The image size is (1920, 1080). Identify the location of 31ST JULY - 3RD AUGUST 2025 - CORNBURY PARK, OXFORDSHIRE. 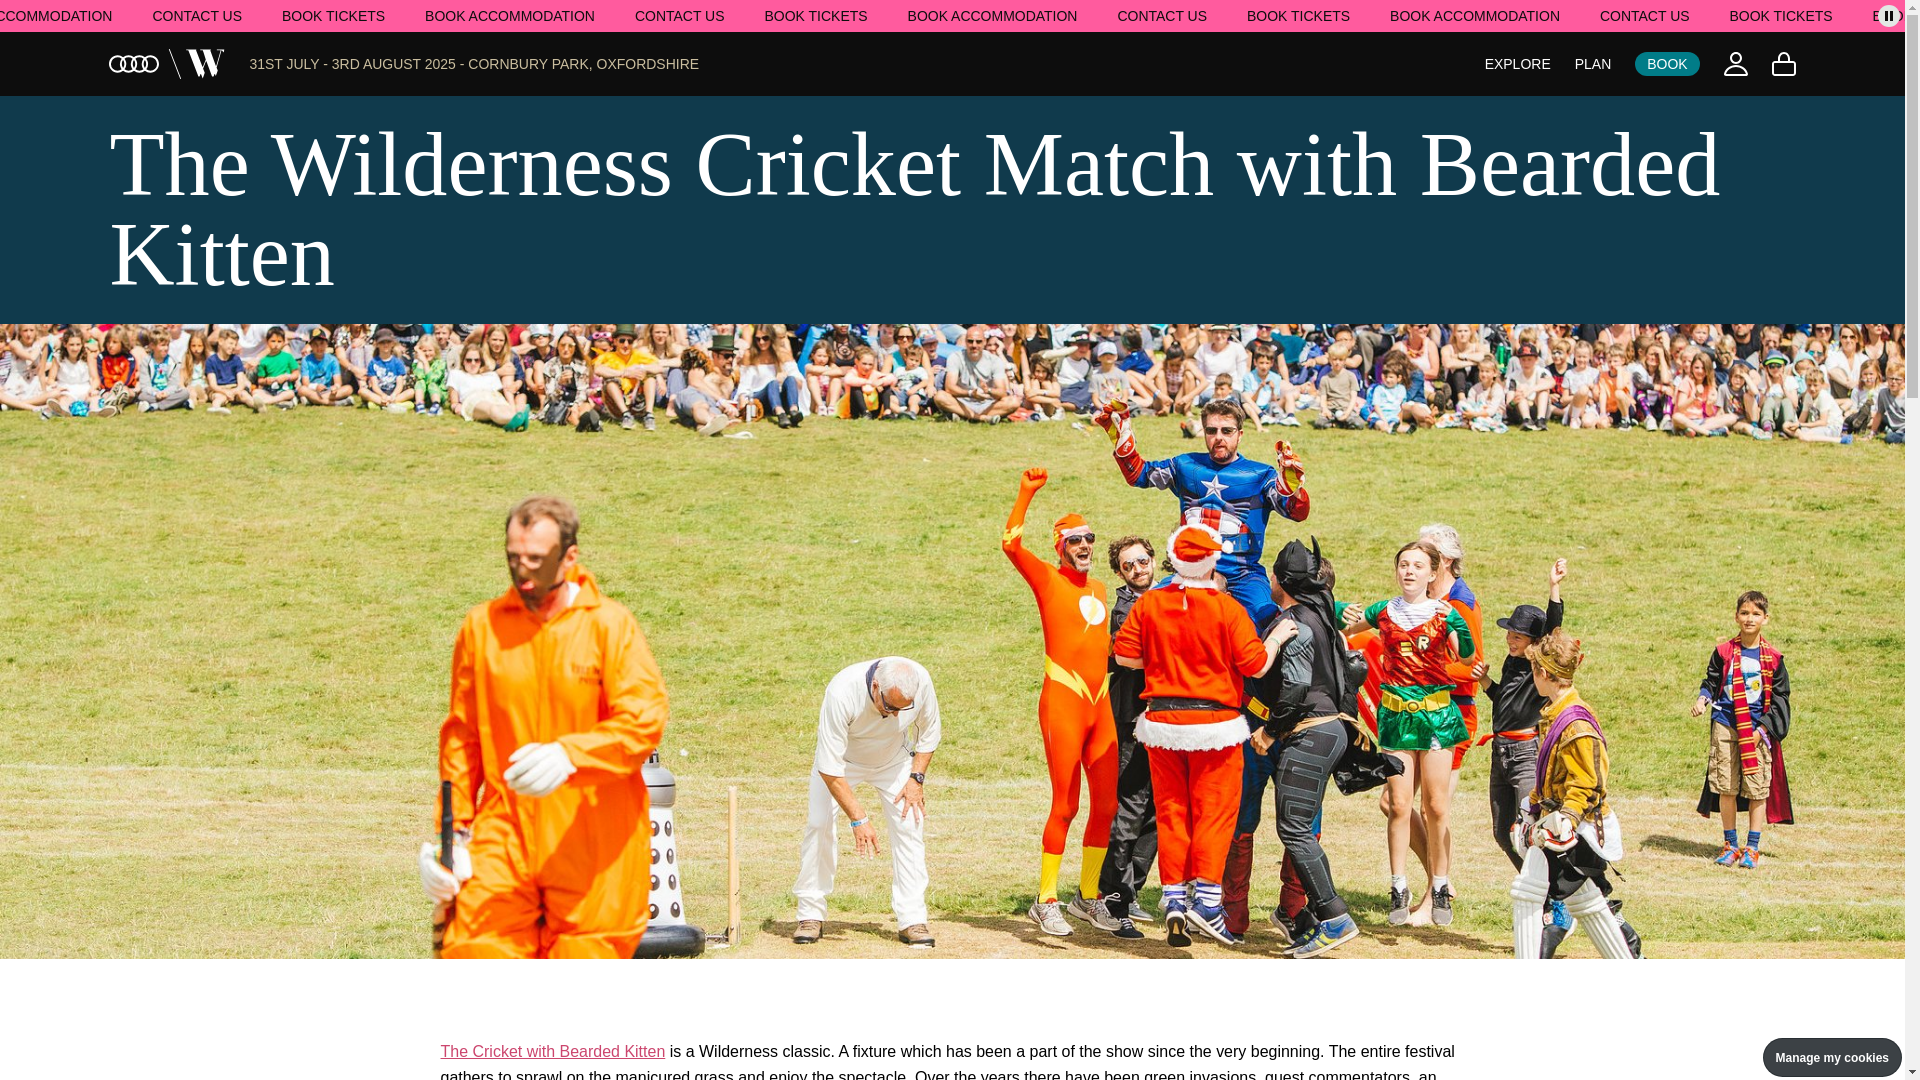
(474, 64).